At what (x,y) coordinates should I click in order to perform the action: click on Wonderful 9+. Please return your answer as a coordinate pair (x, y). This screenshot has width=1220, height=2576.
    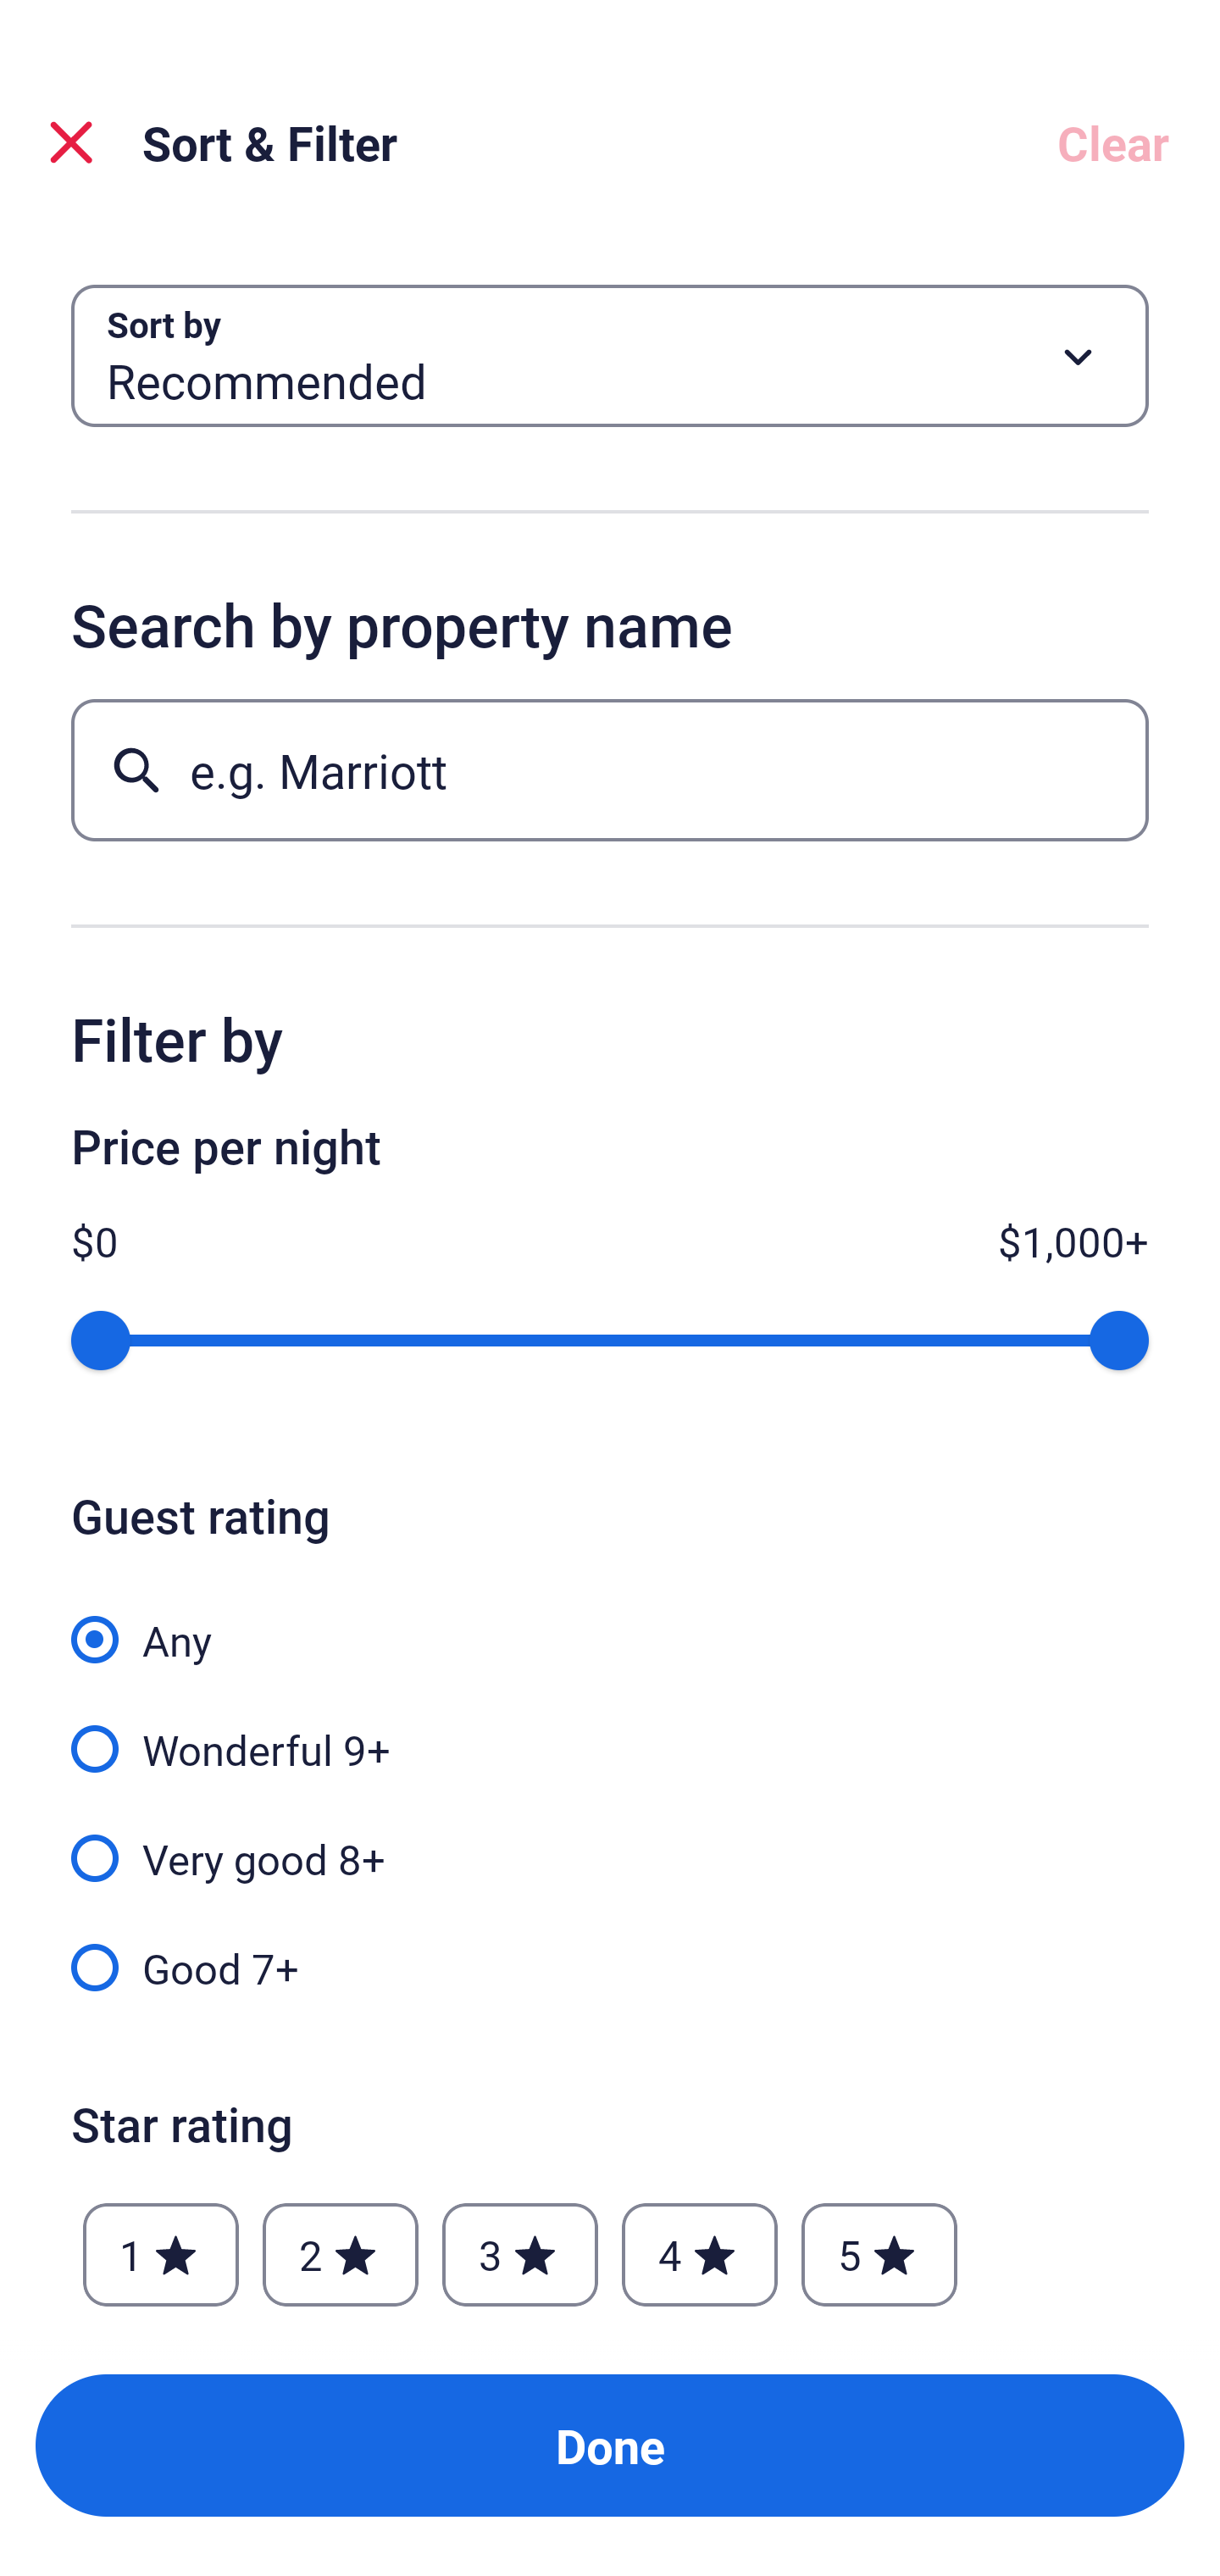
    Looking at the image, I should click on (610, 1730).